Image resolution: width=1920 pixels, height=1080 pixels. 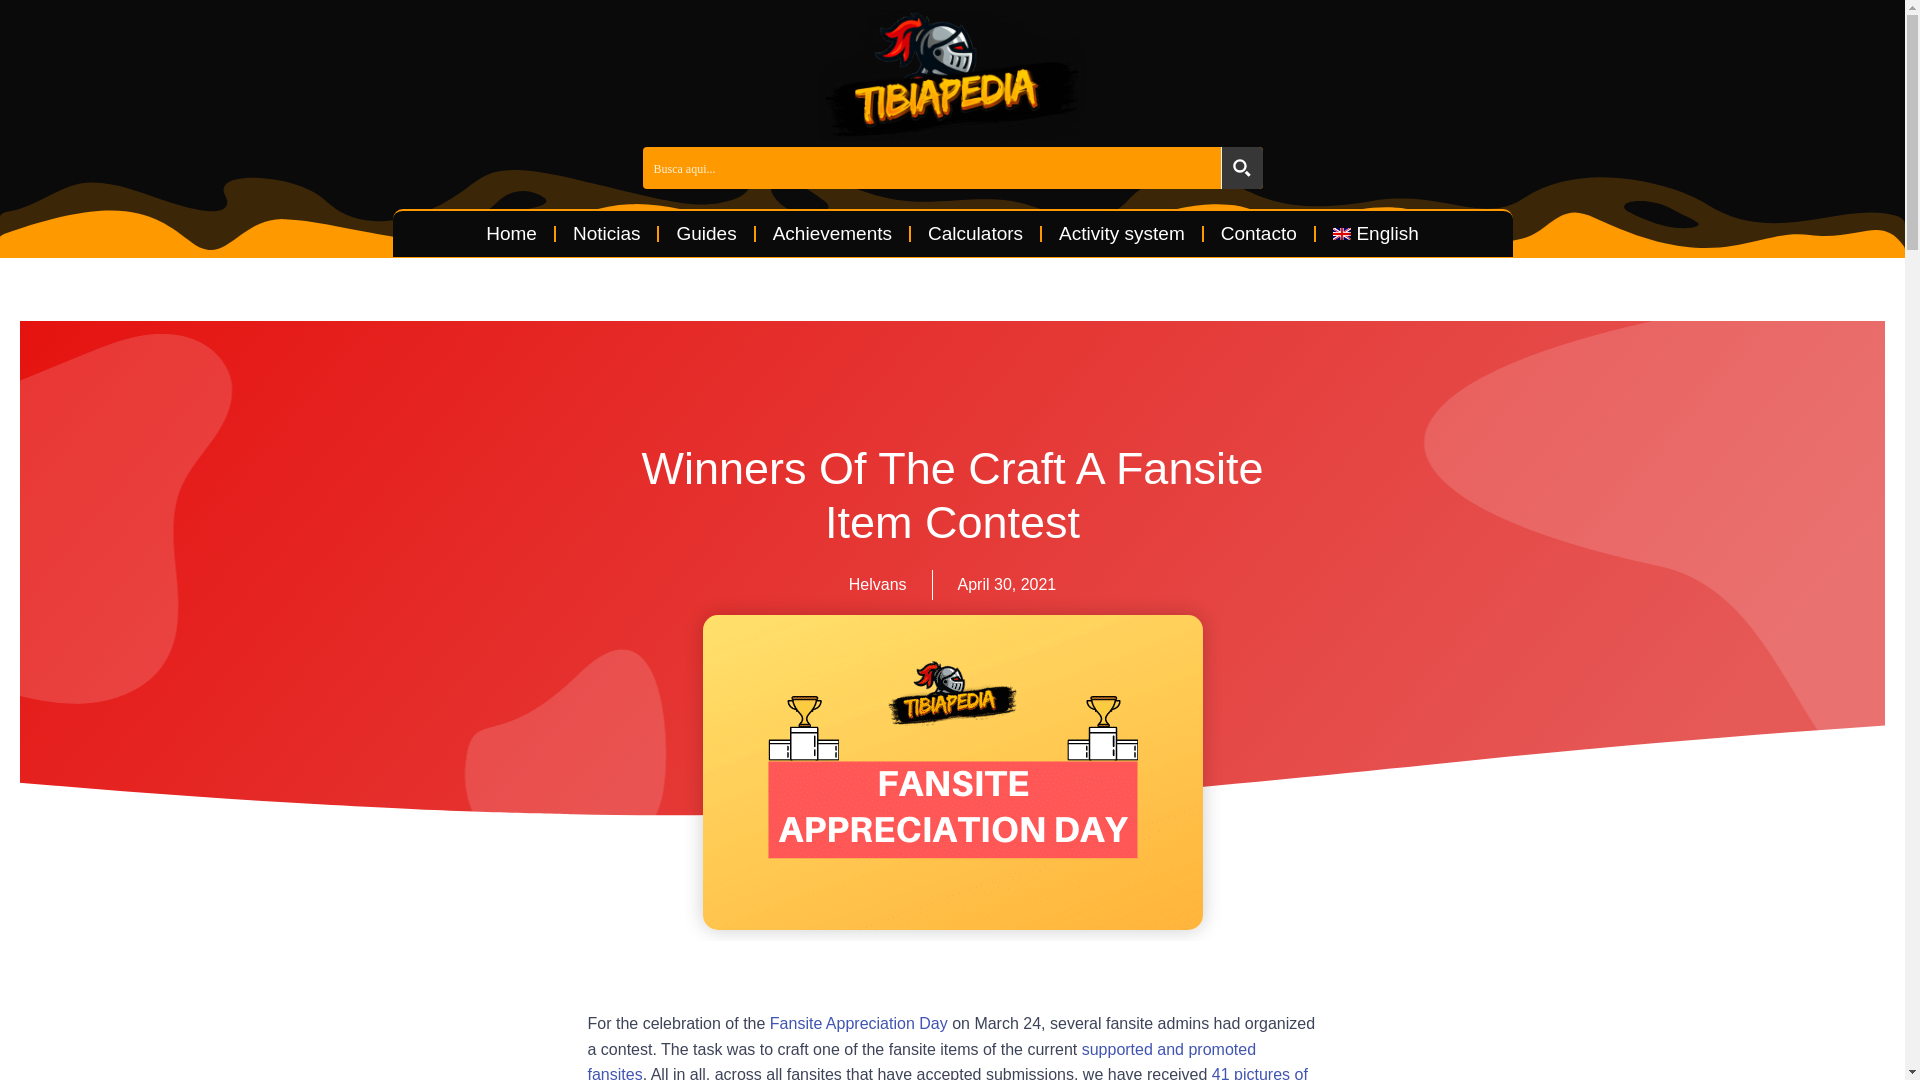 I want to click on Guides, so click(x=705, y=234).